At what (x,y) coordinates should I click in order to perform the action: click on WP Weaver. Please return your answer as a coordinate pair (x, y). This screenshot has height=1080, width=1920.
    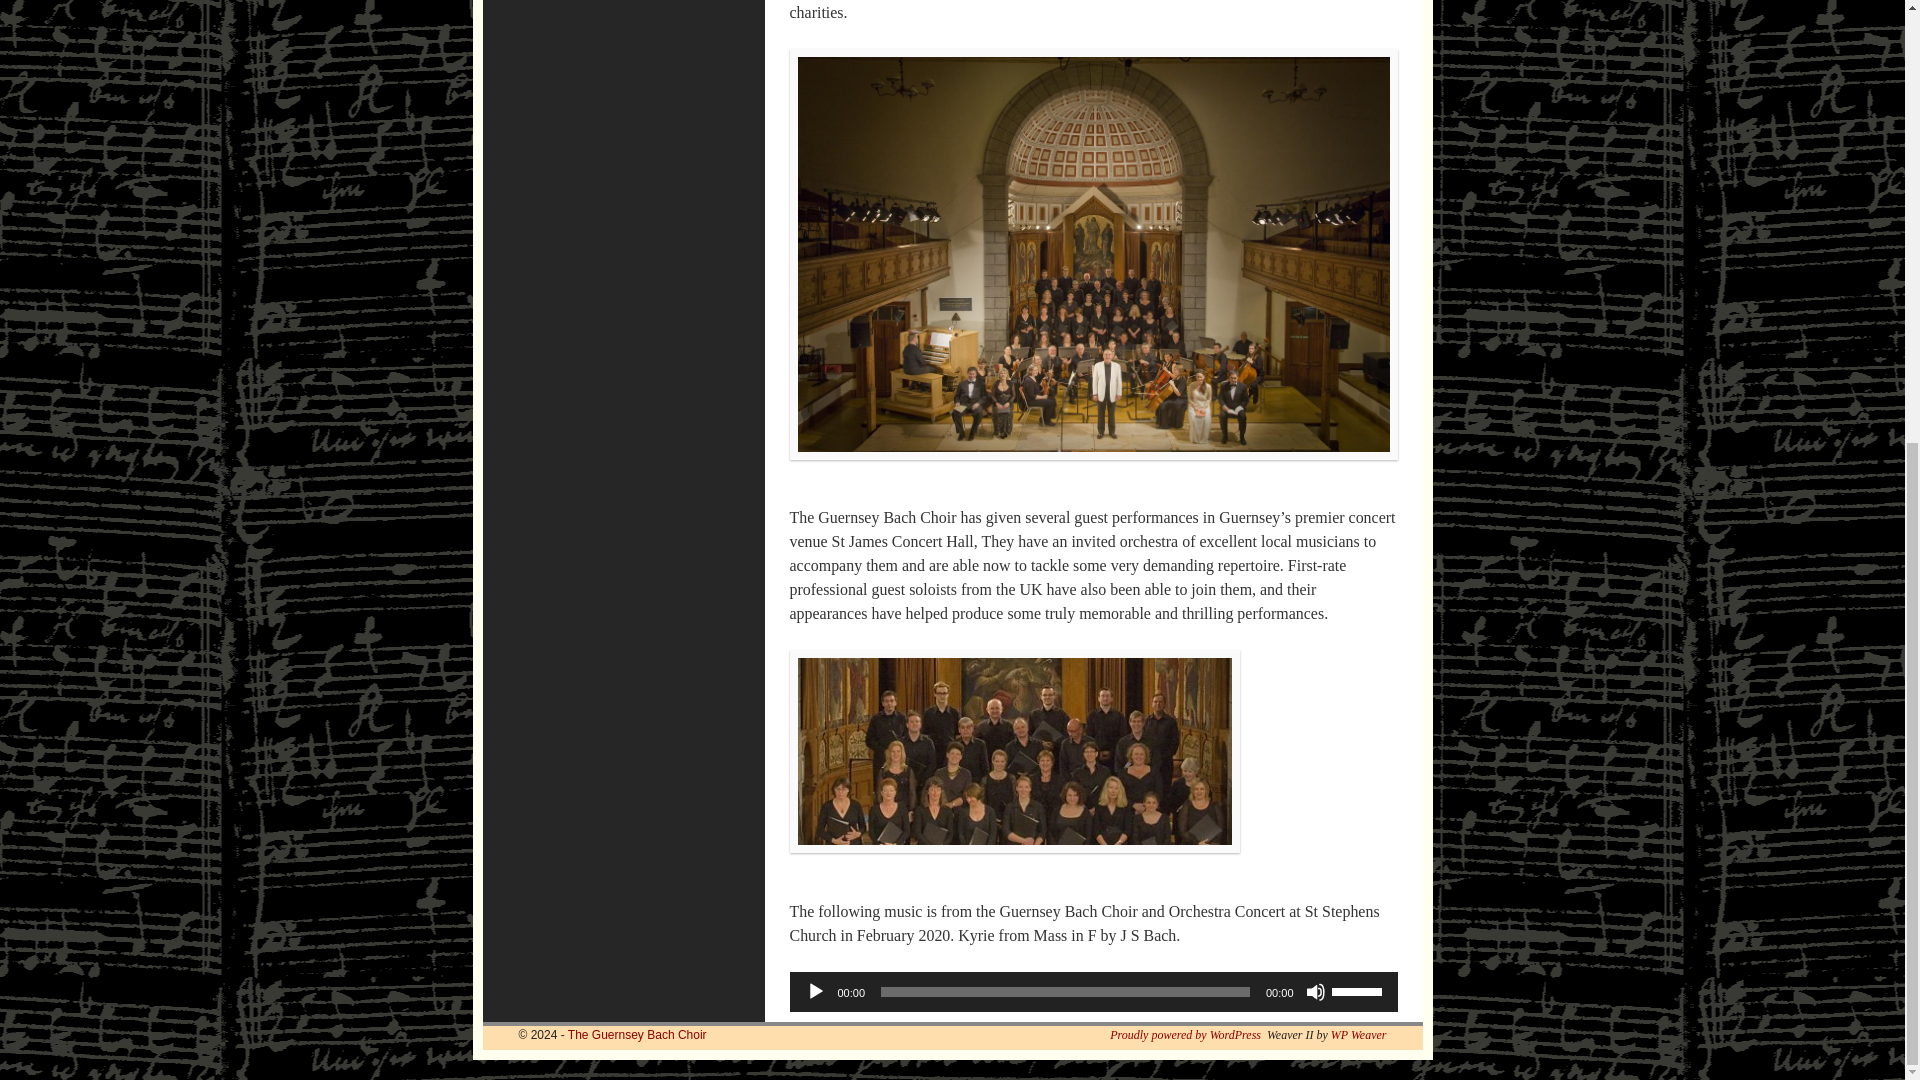
    Looking at the image, I should click on (1358, 1035).